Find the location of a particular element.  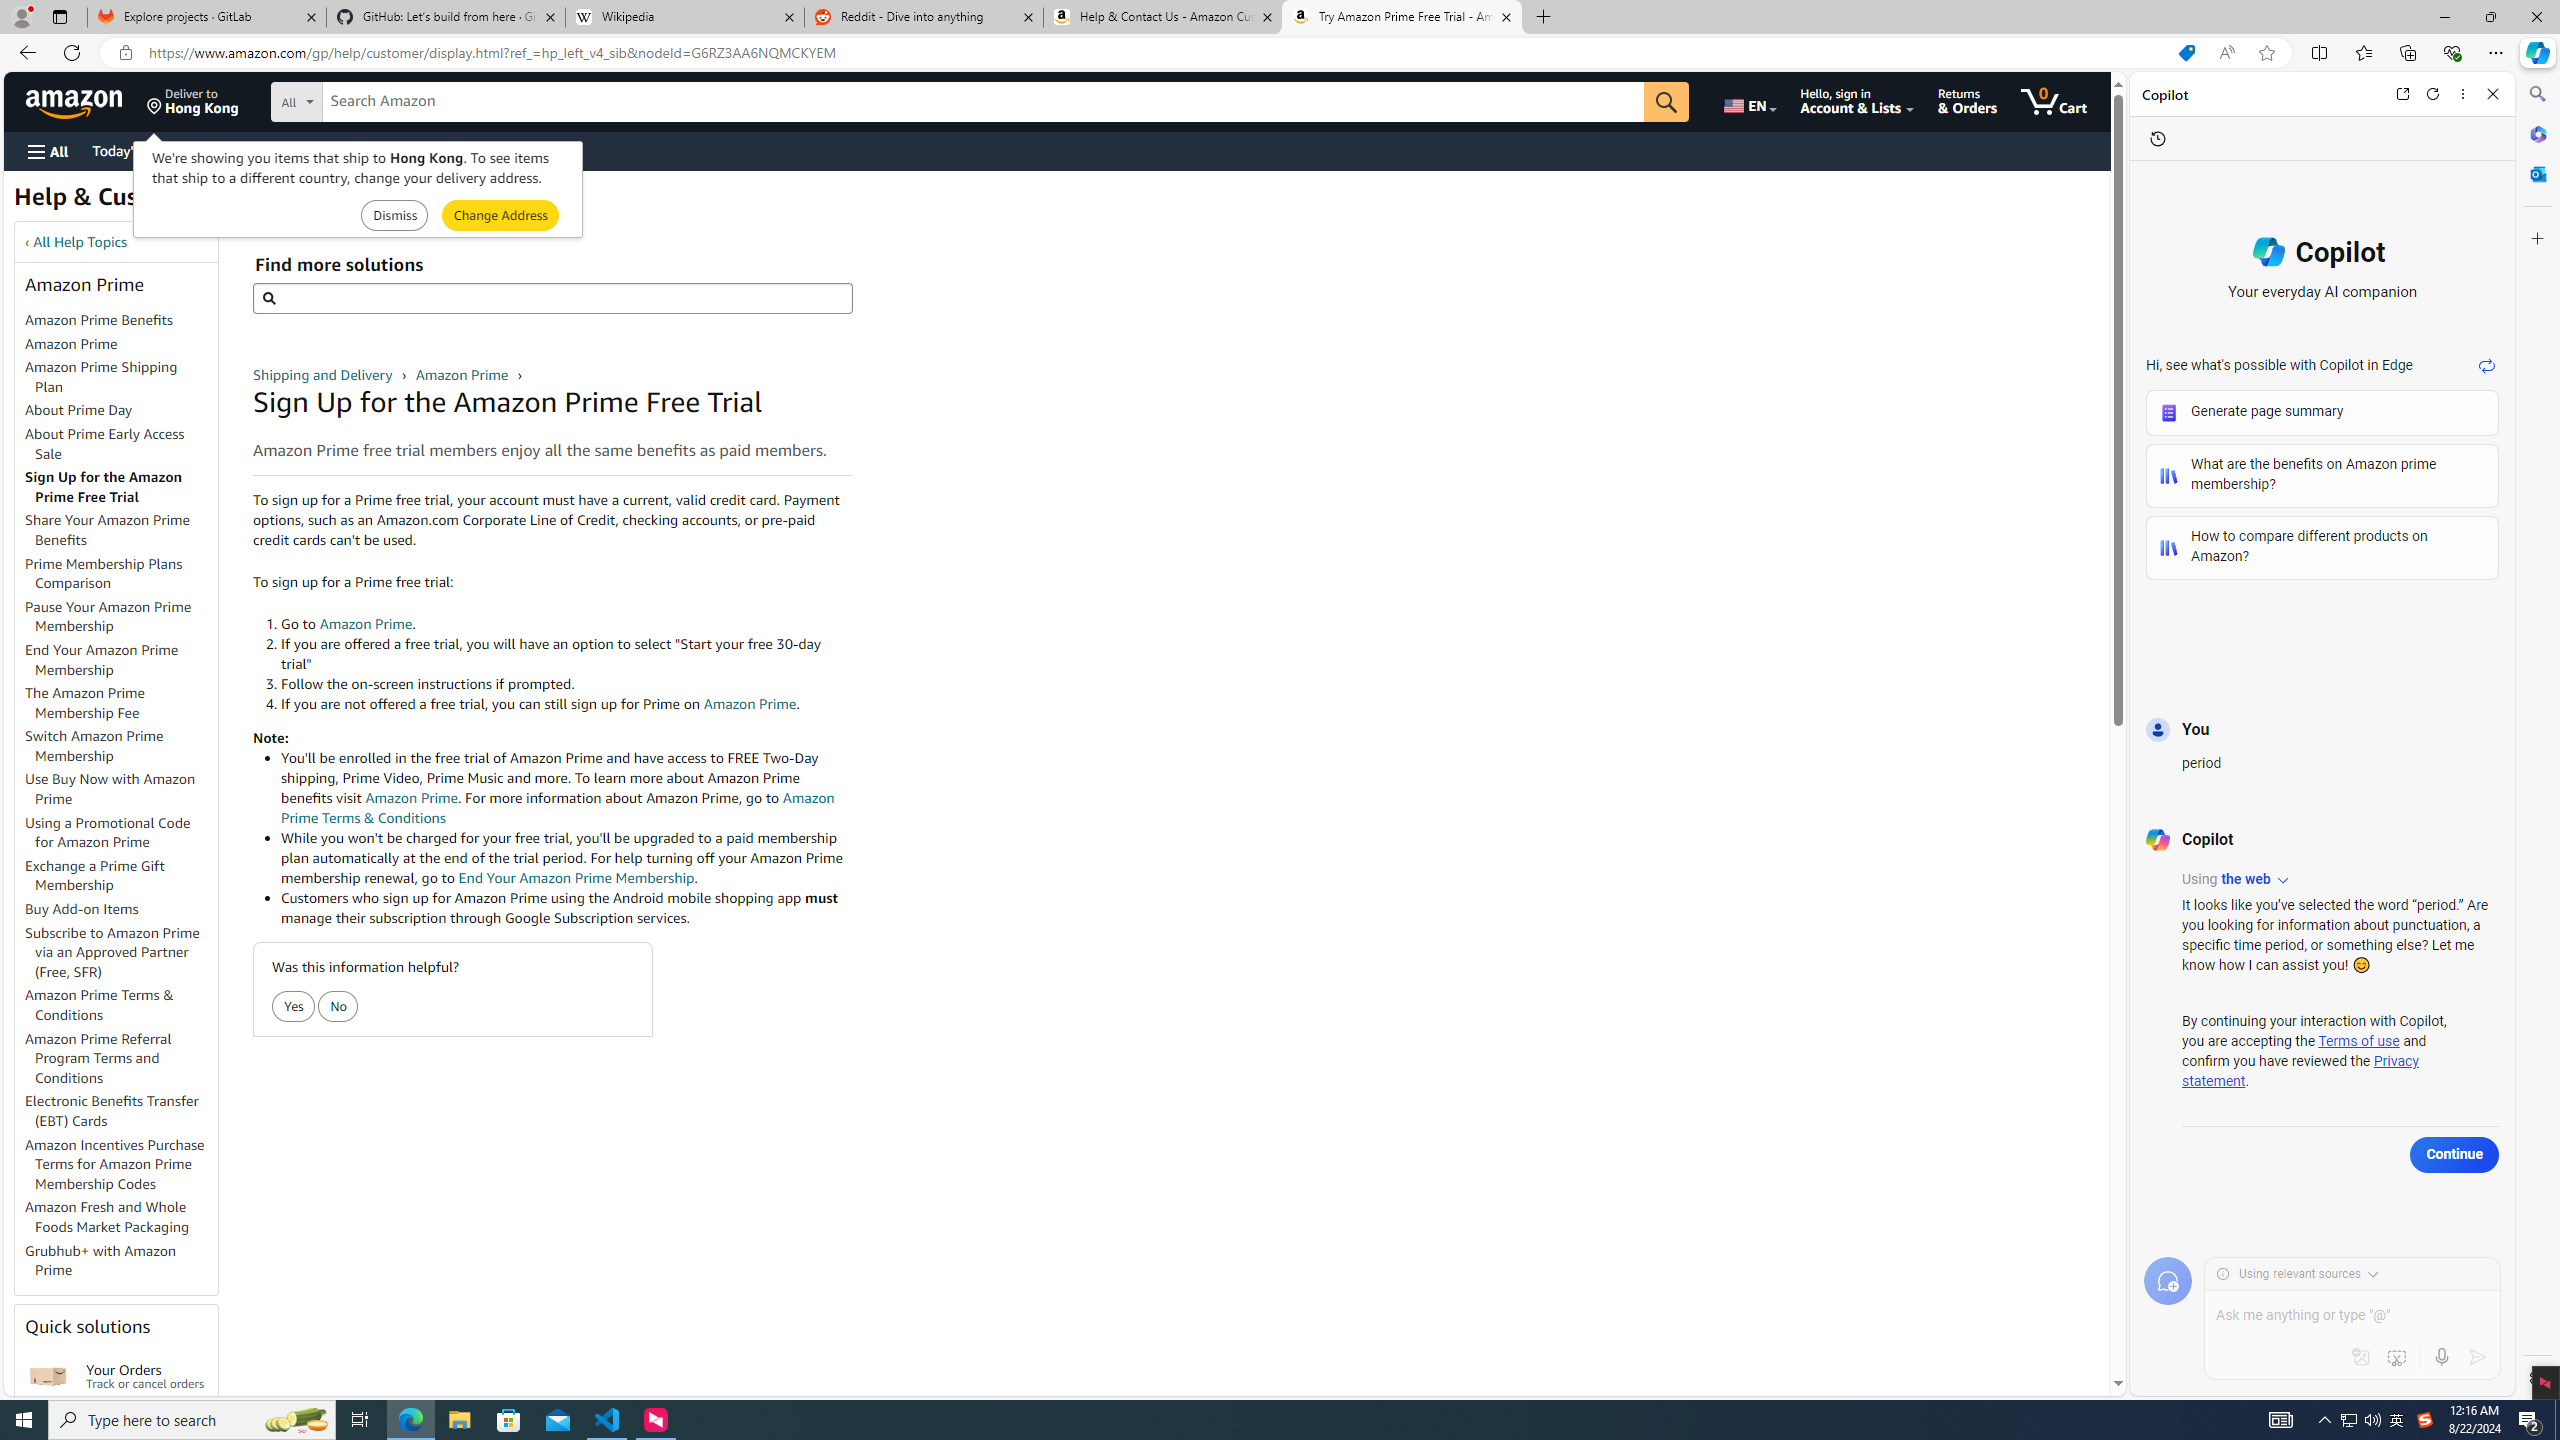

End Your Amazon Prime Membership is located at coordinates (102, 659).